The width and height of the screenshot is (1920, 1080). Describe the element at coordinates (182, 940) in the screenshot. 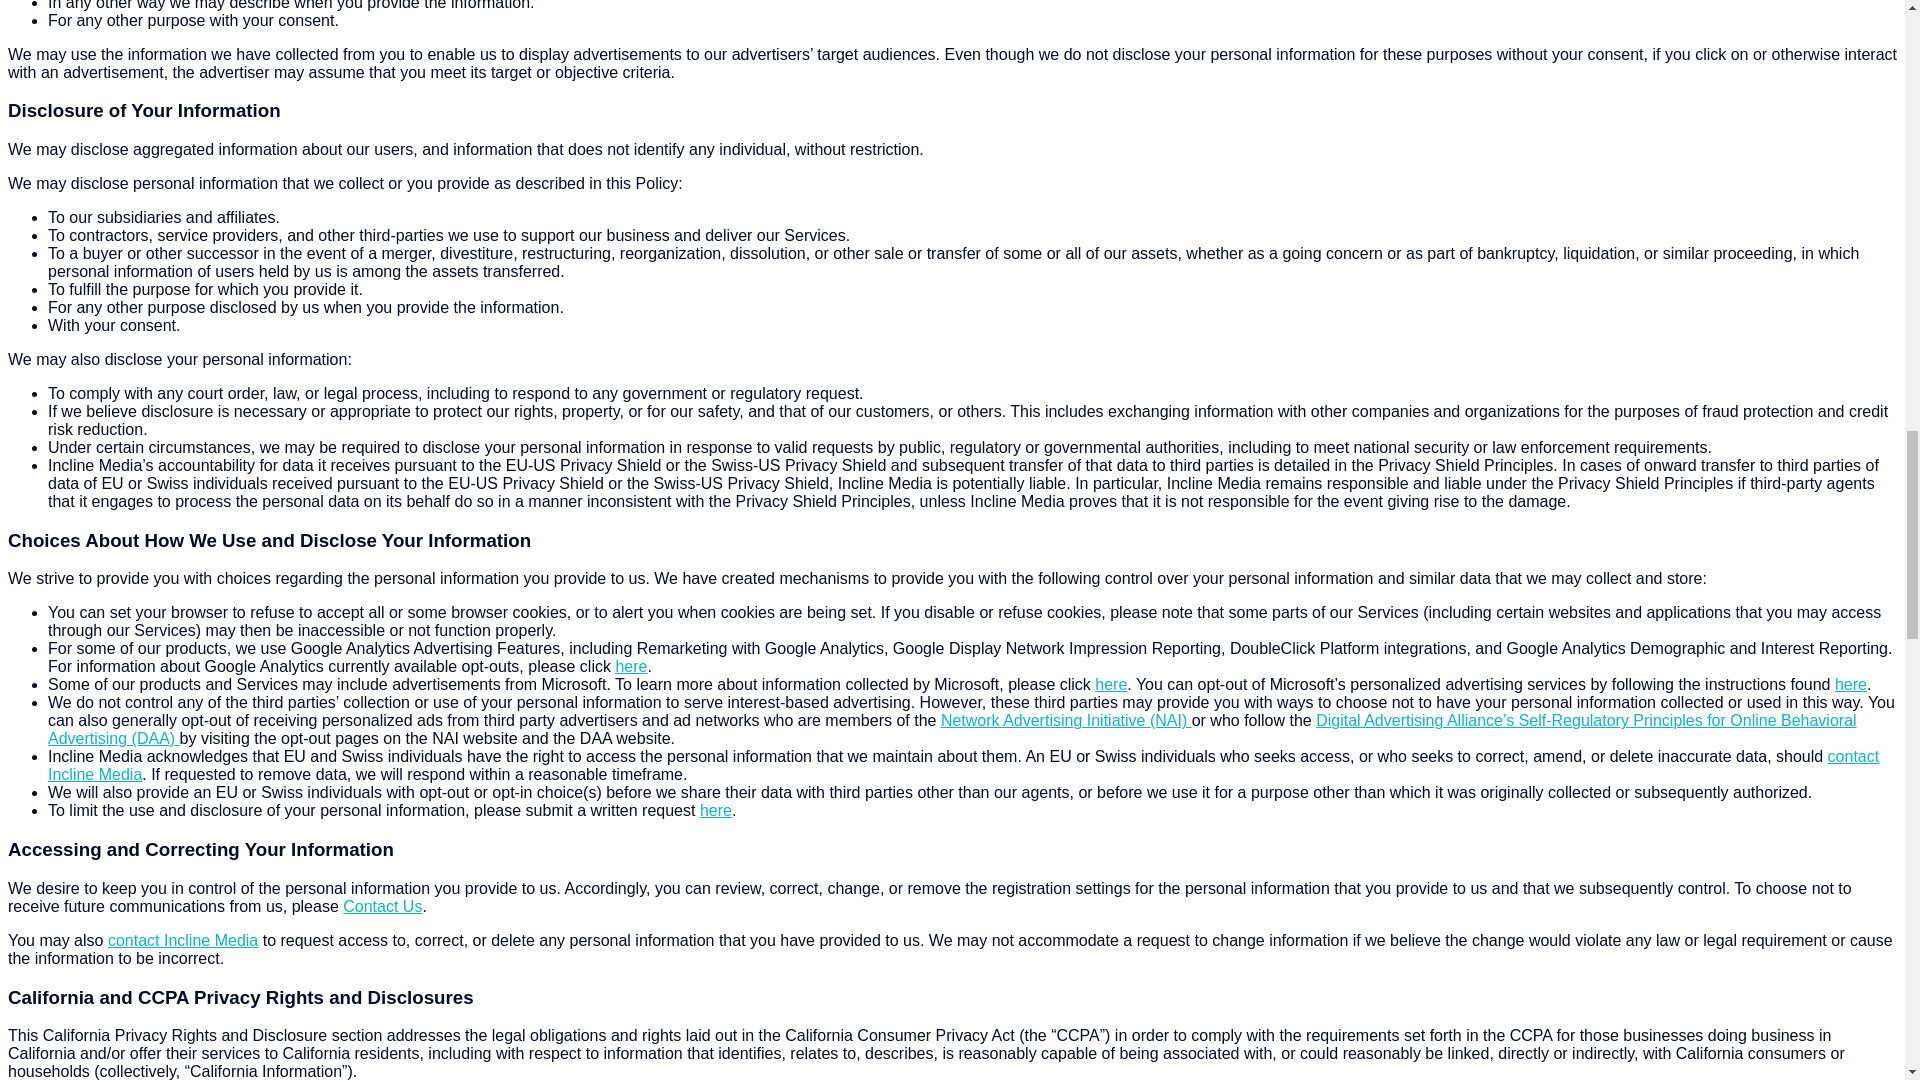

I see `contact Incline Media` at that location.